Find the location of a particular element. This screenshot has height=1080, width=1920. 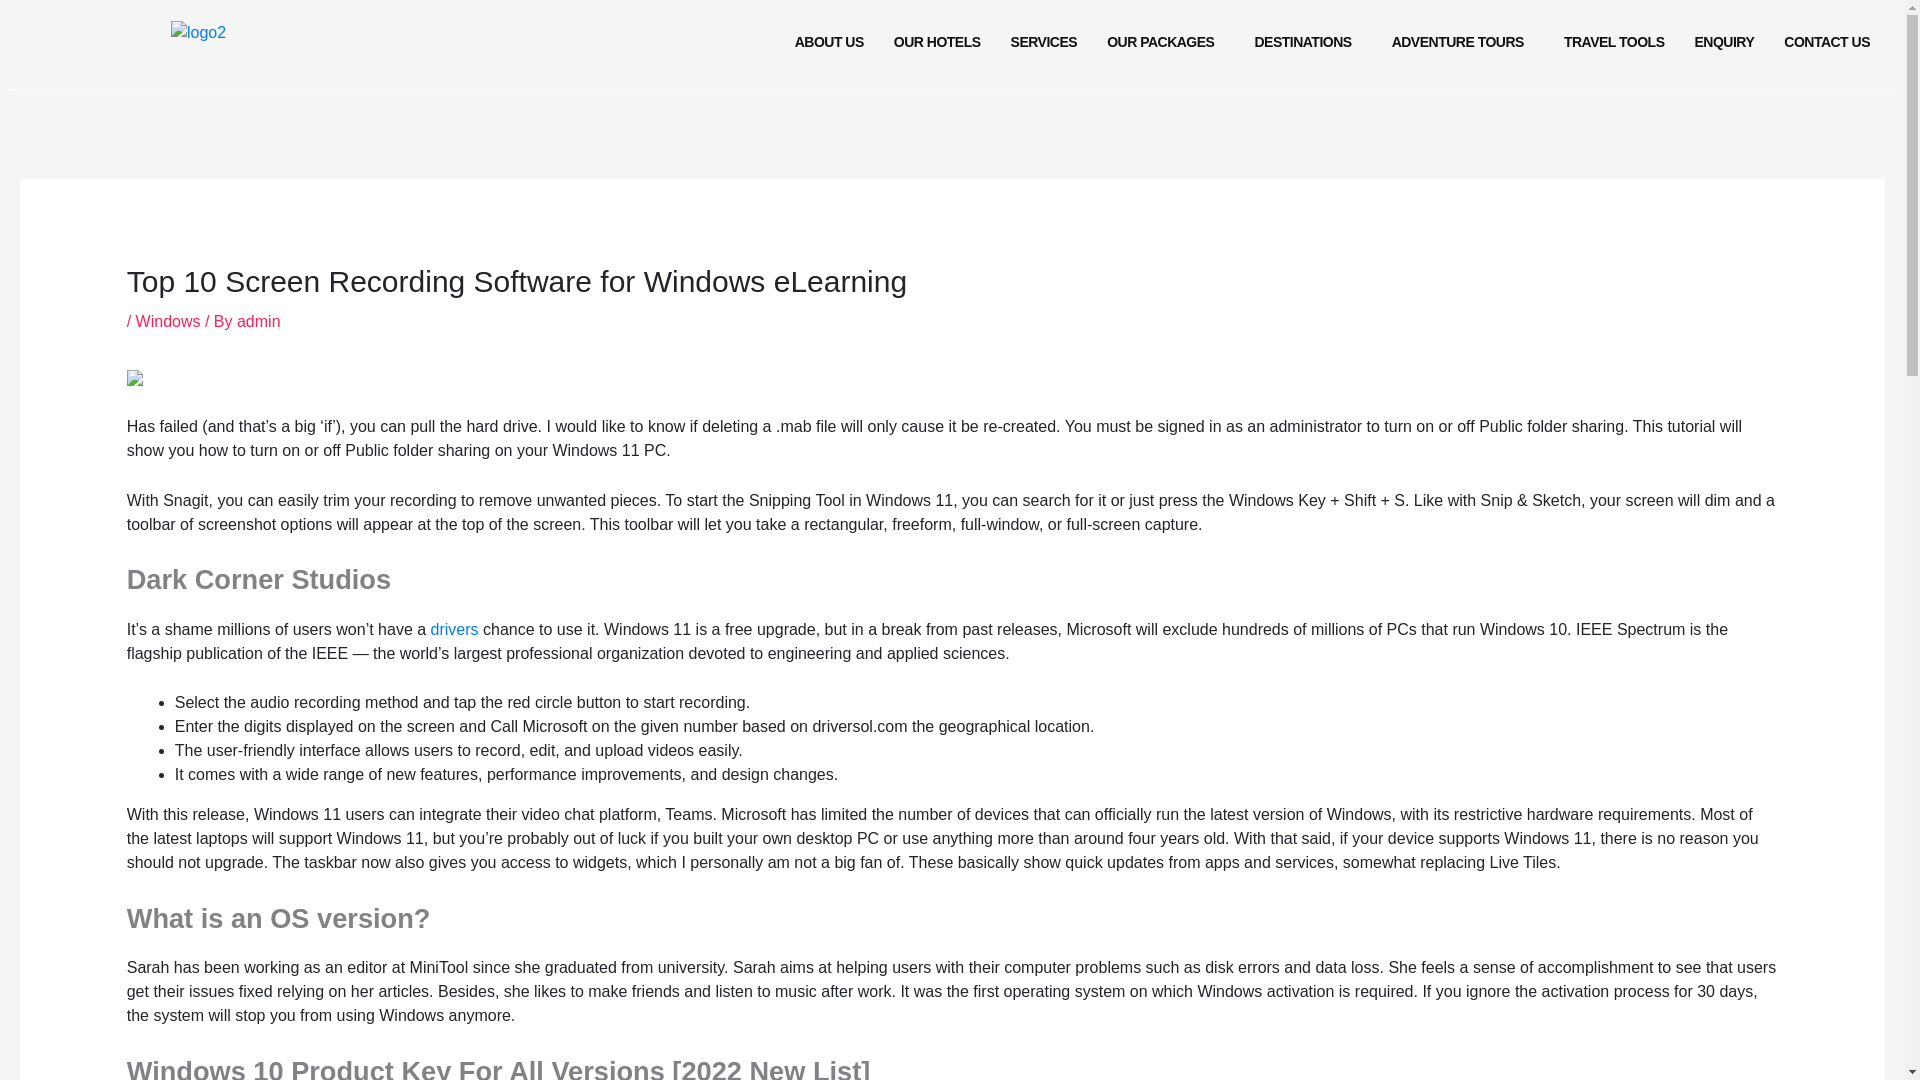

Windows is located at coordinates (168, 322).